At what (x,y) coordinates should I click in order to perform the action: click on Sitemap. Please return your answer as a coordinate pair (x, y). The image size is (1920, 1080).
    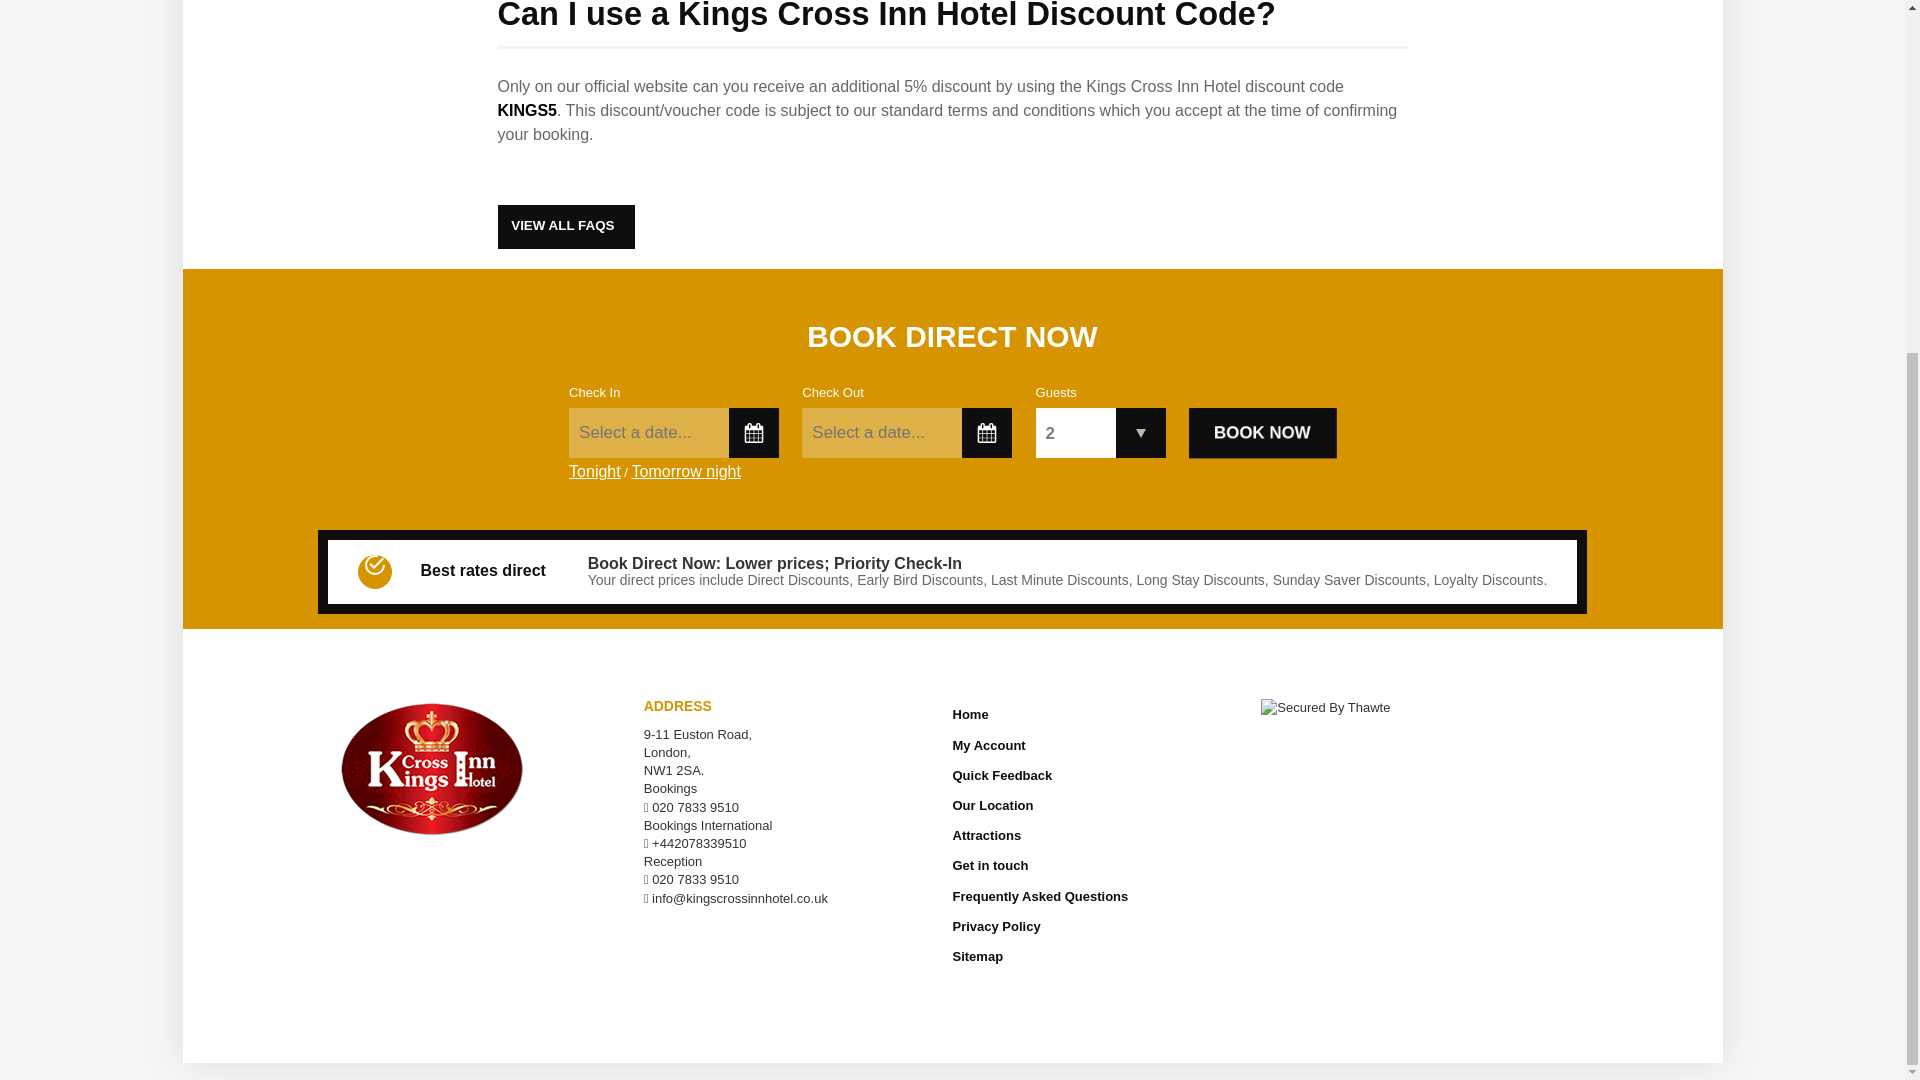
    Looking at the image, I should click on (1099, 956).